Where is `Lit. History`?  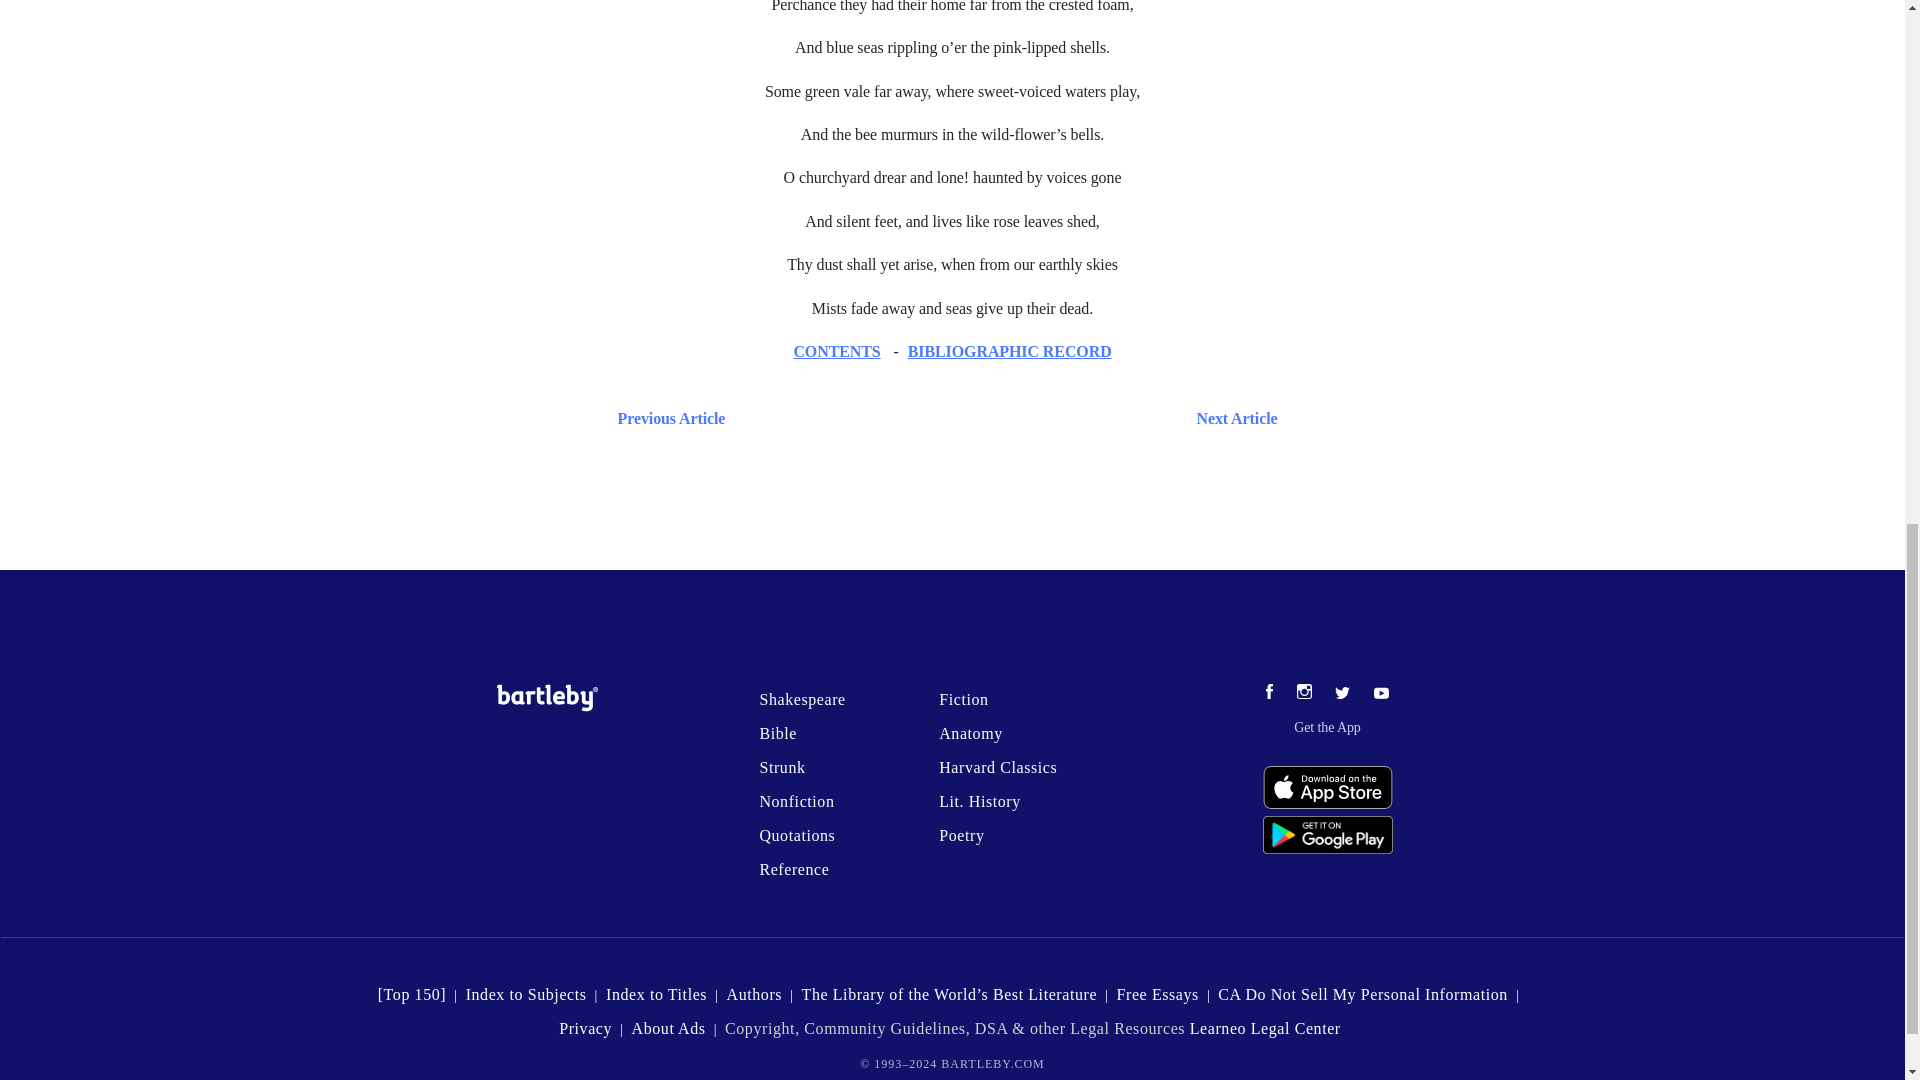
Lit. History is located at coordinates (980, 801).